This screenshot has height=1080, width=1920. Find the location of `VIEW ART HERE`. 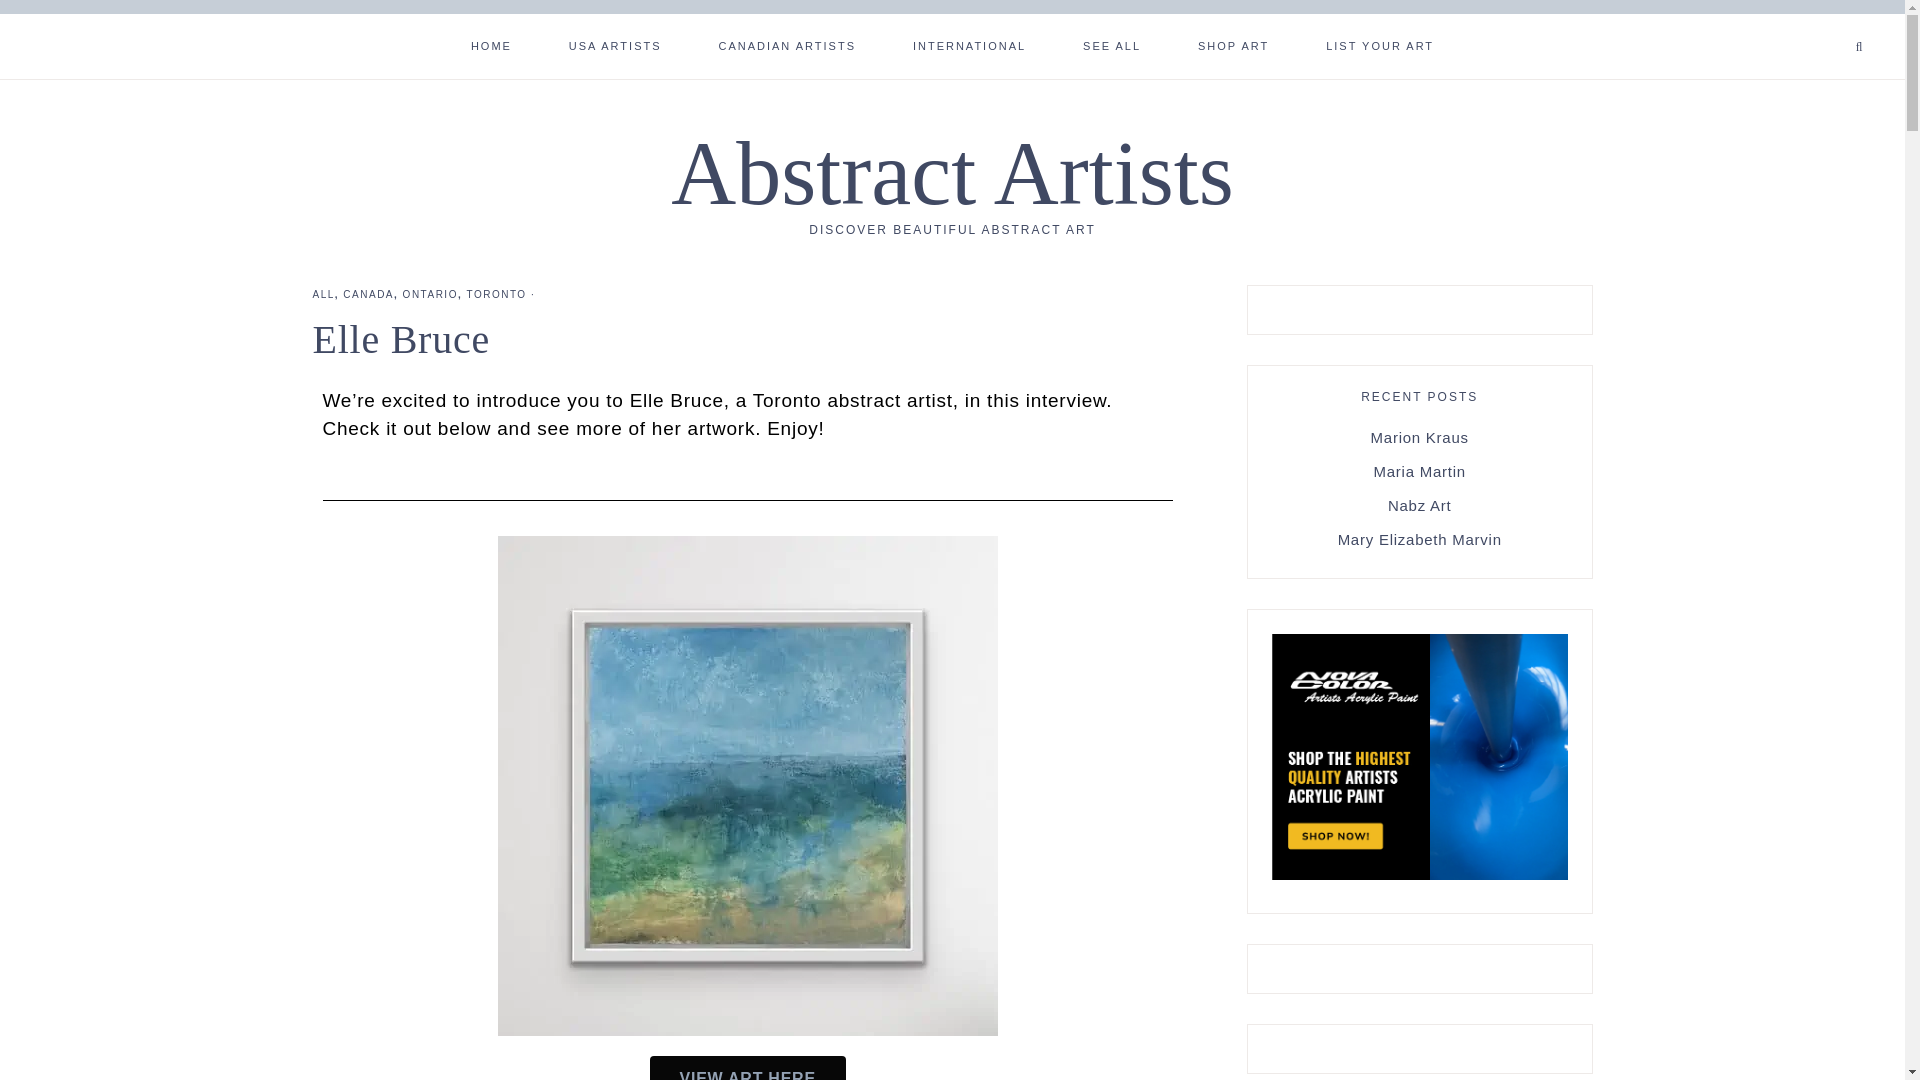

VIEW ART HERE is located at coordinates (748, 1068).